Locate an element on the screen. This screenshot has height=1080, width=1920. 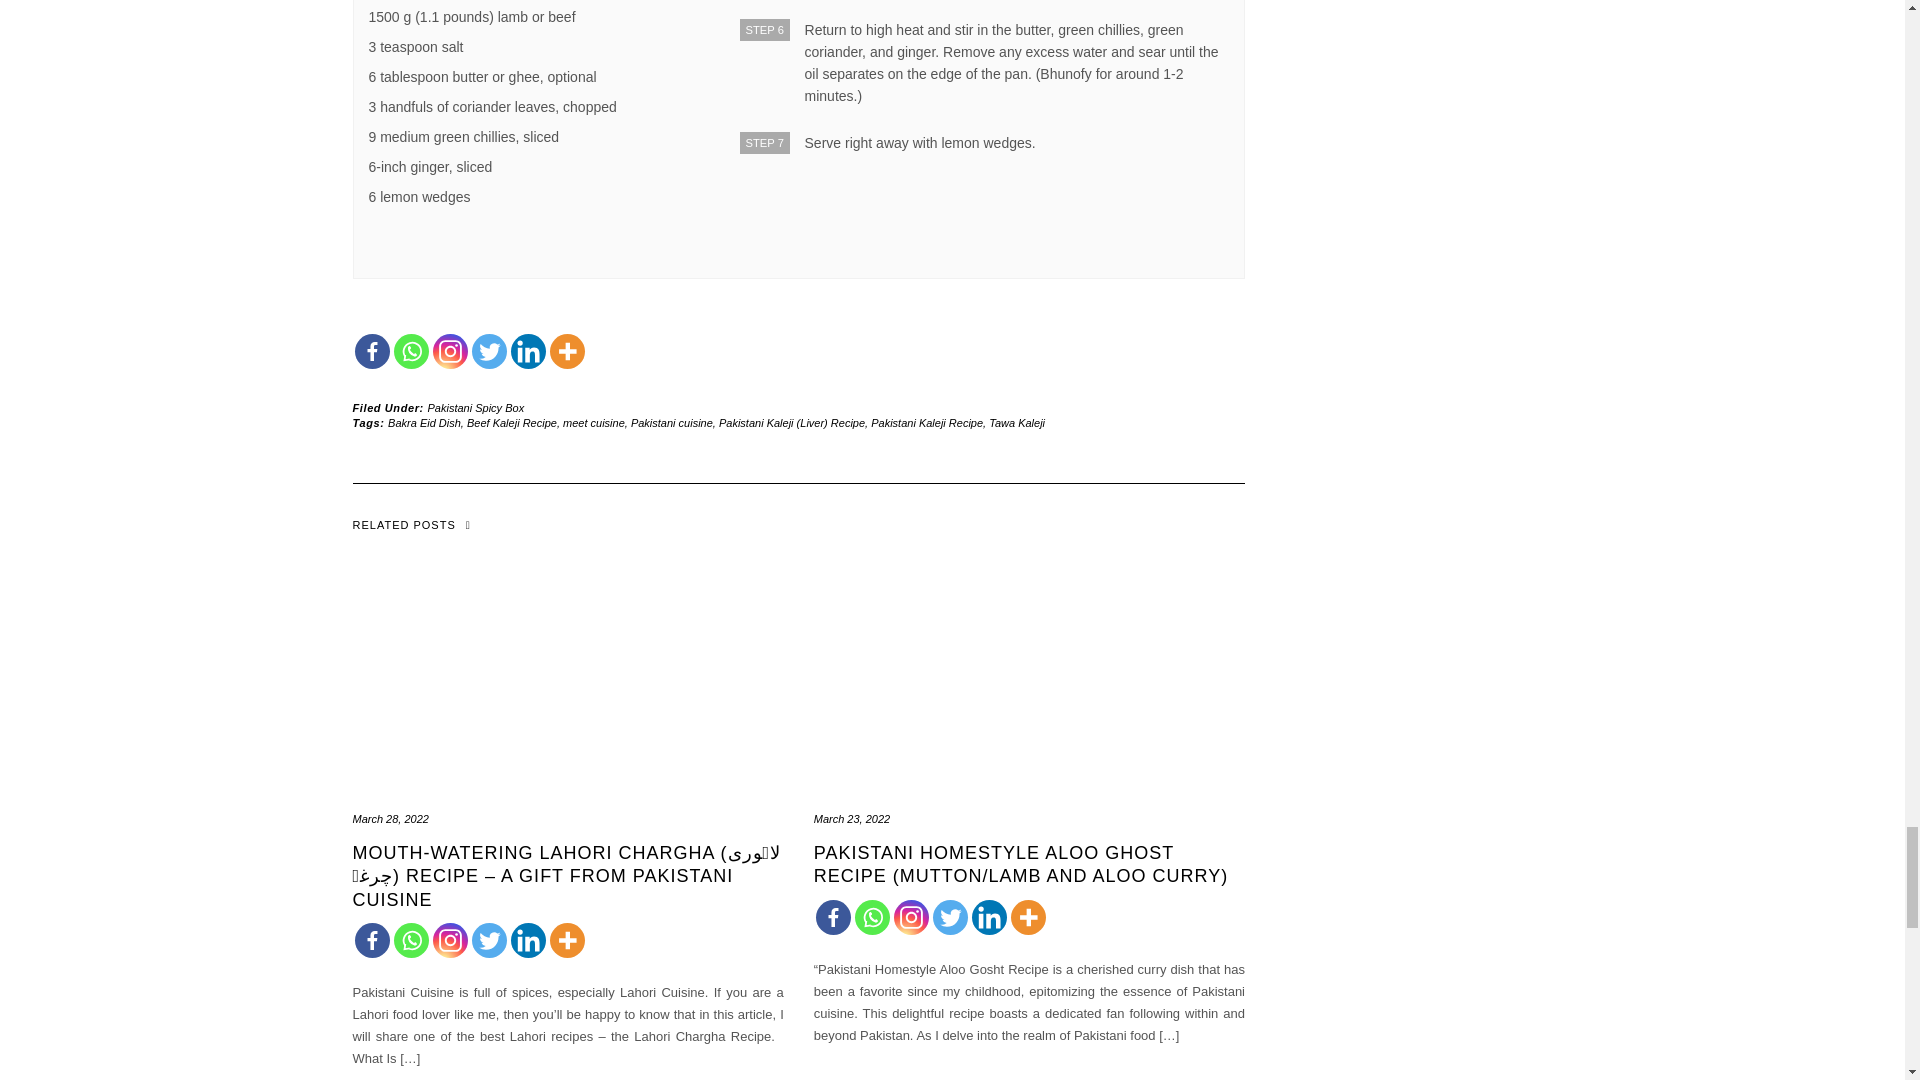
Whatsapp is located at coordinates (410, 351).